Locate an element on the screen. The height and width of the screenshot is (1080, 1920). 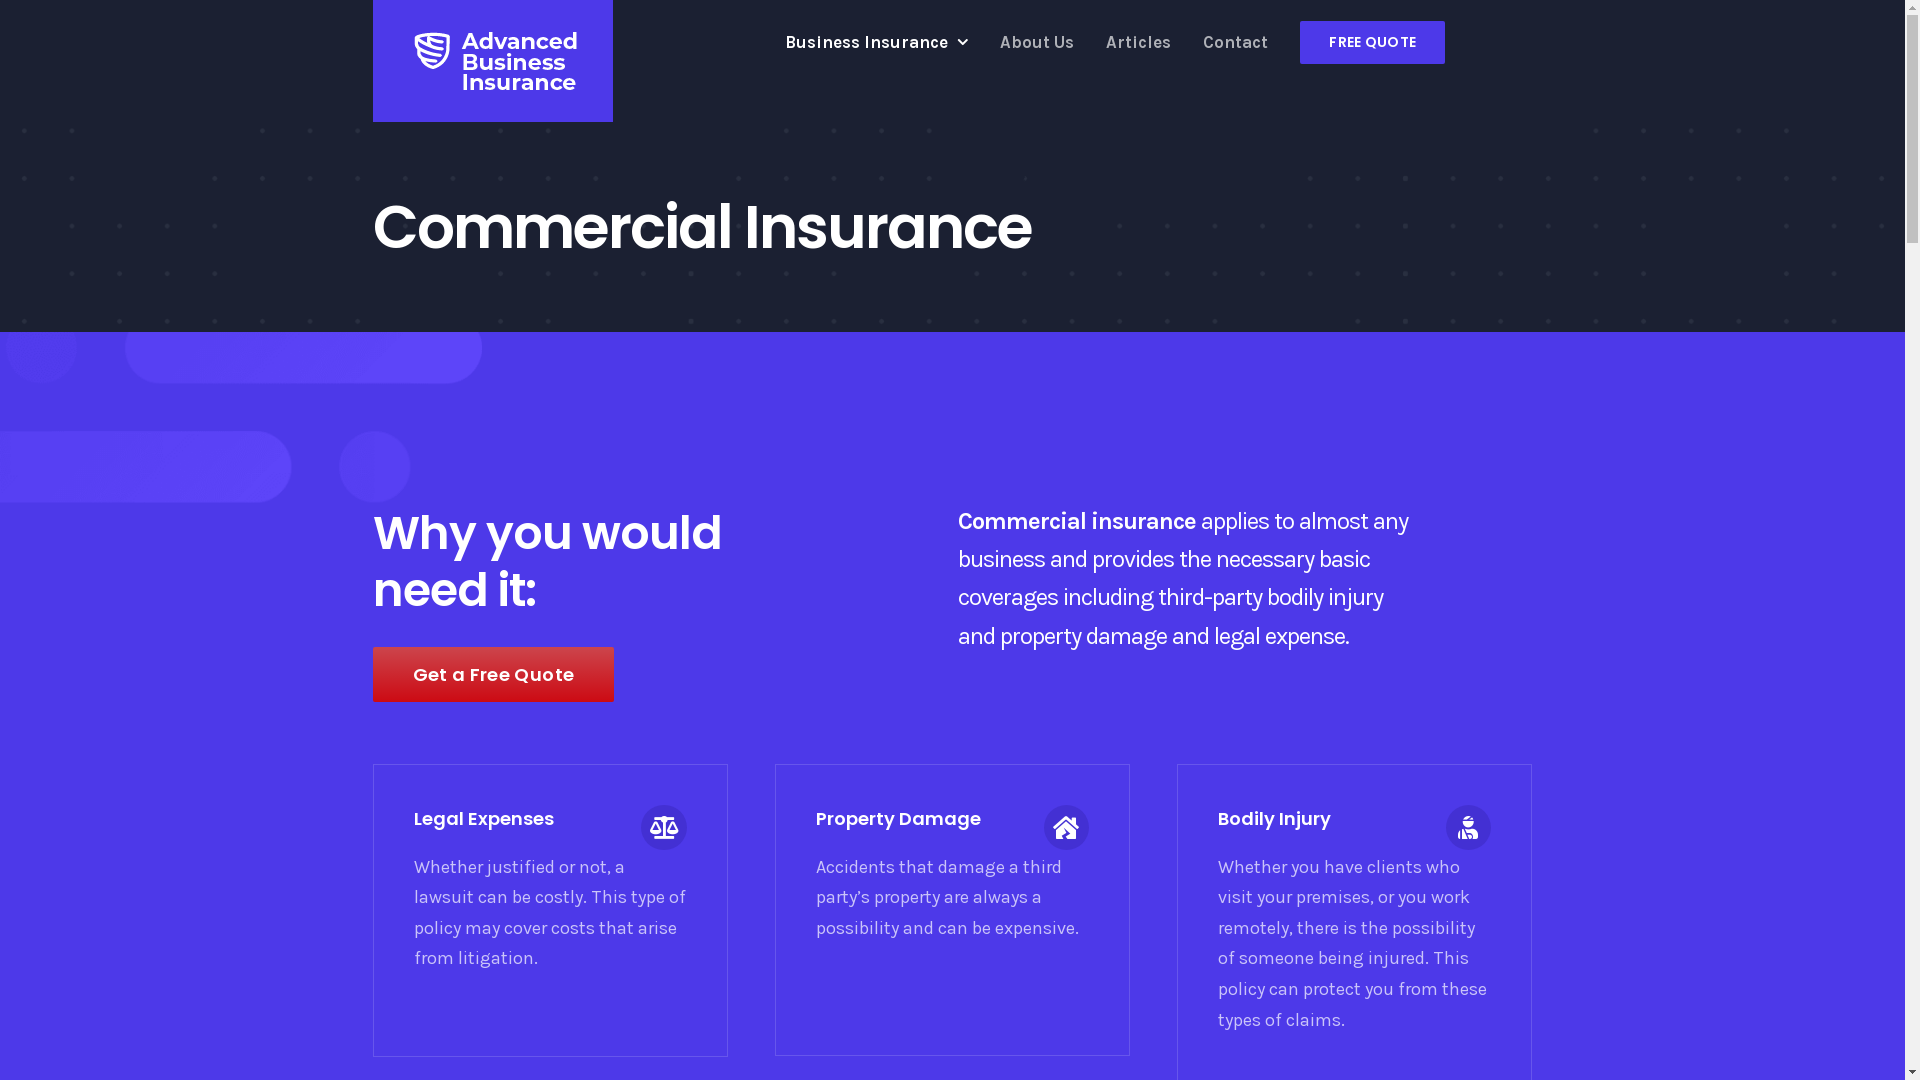
Get a Free Quote is located at coordinates (493, 674).